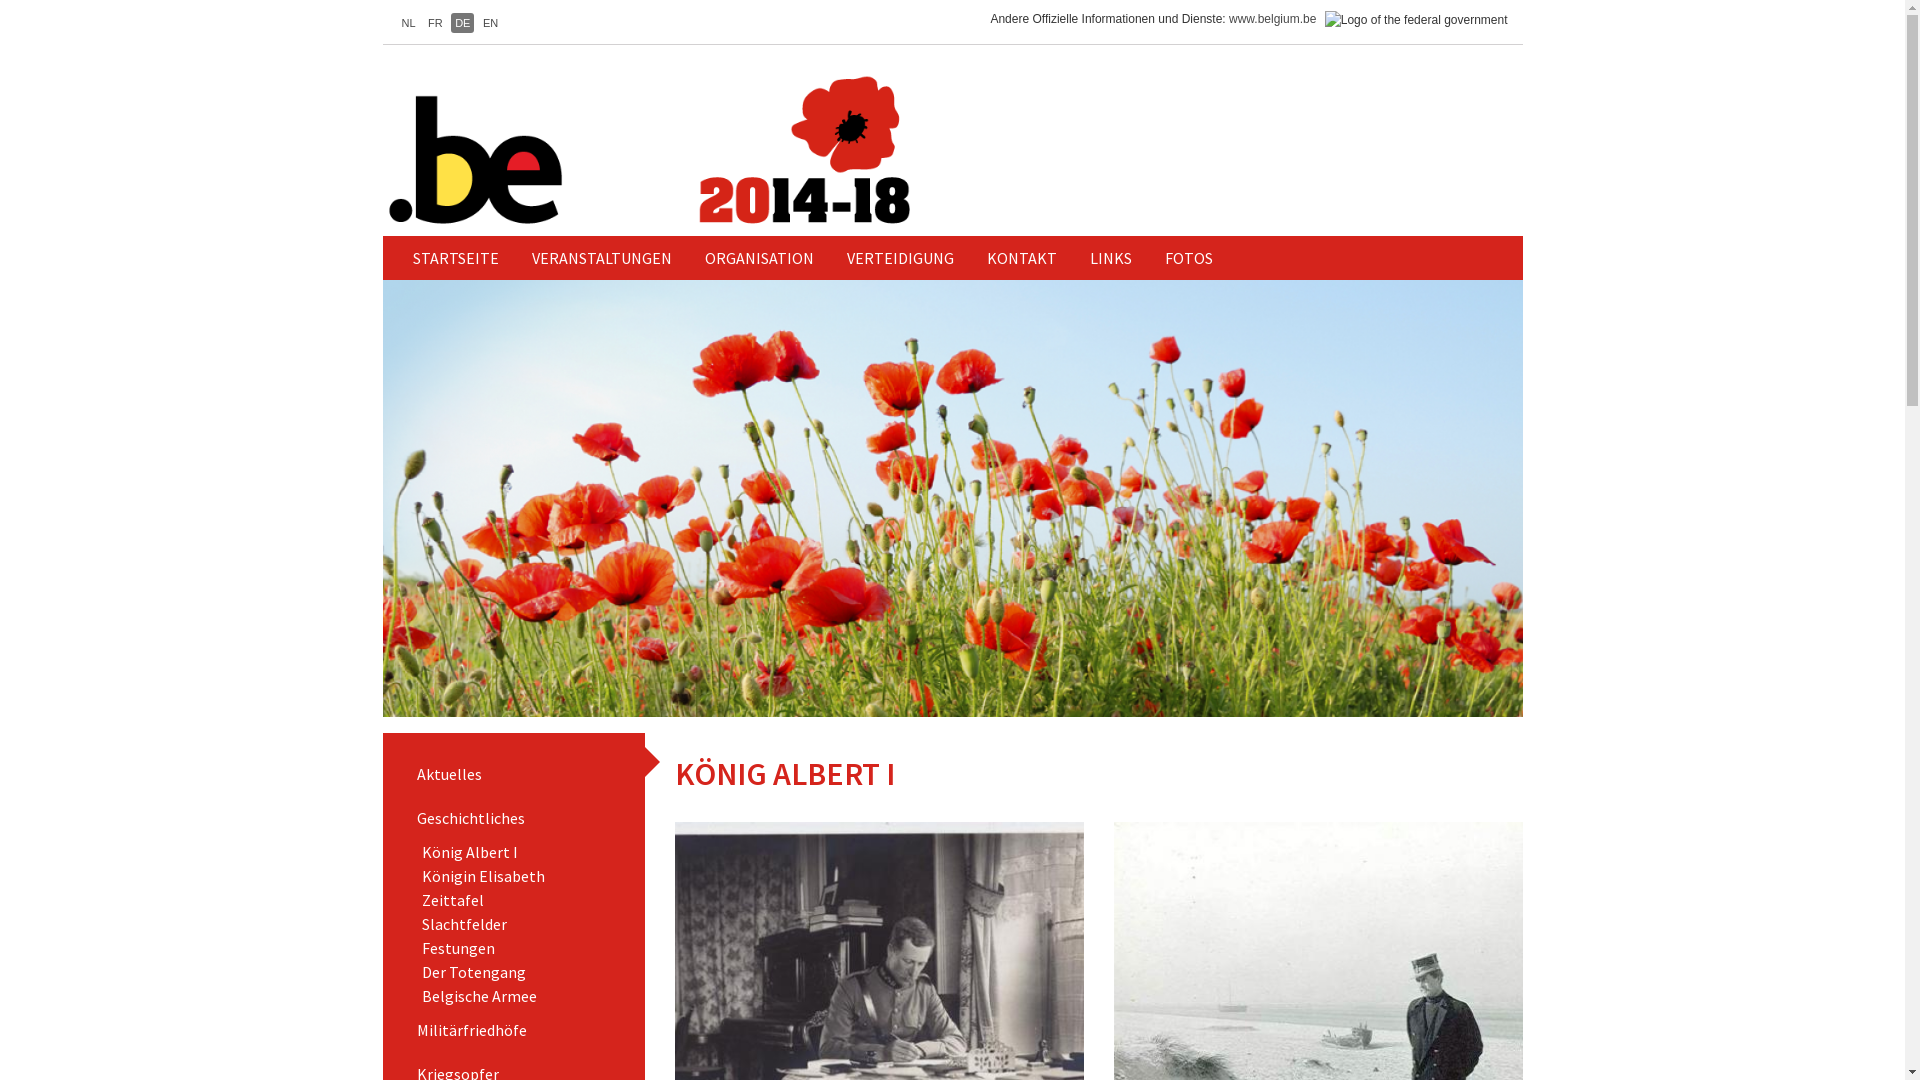 This screenshot has width=1920, height=1080. What do you see at coordinates (409, 23) in the screenshot?
I see `NL` at bounding box center [409, 23].